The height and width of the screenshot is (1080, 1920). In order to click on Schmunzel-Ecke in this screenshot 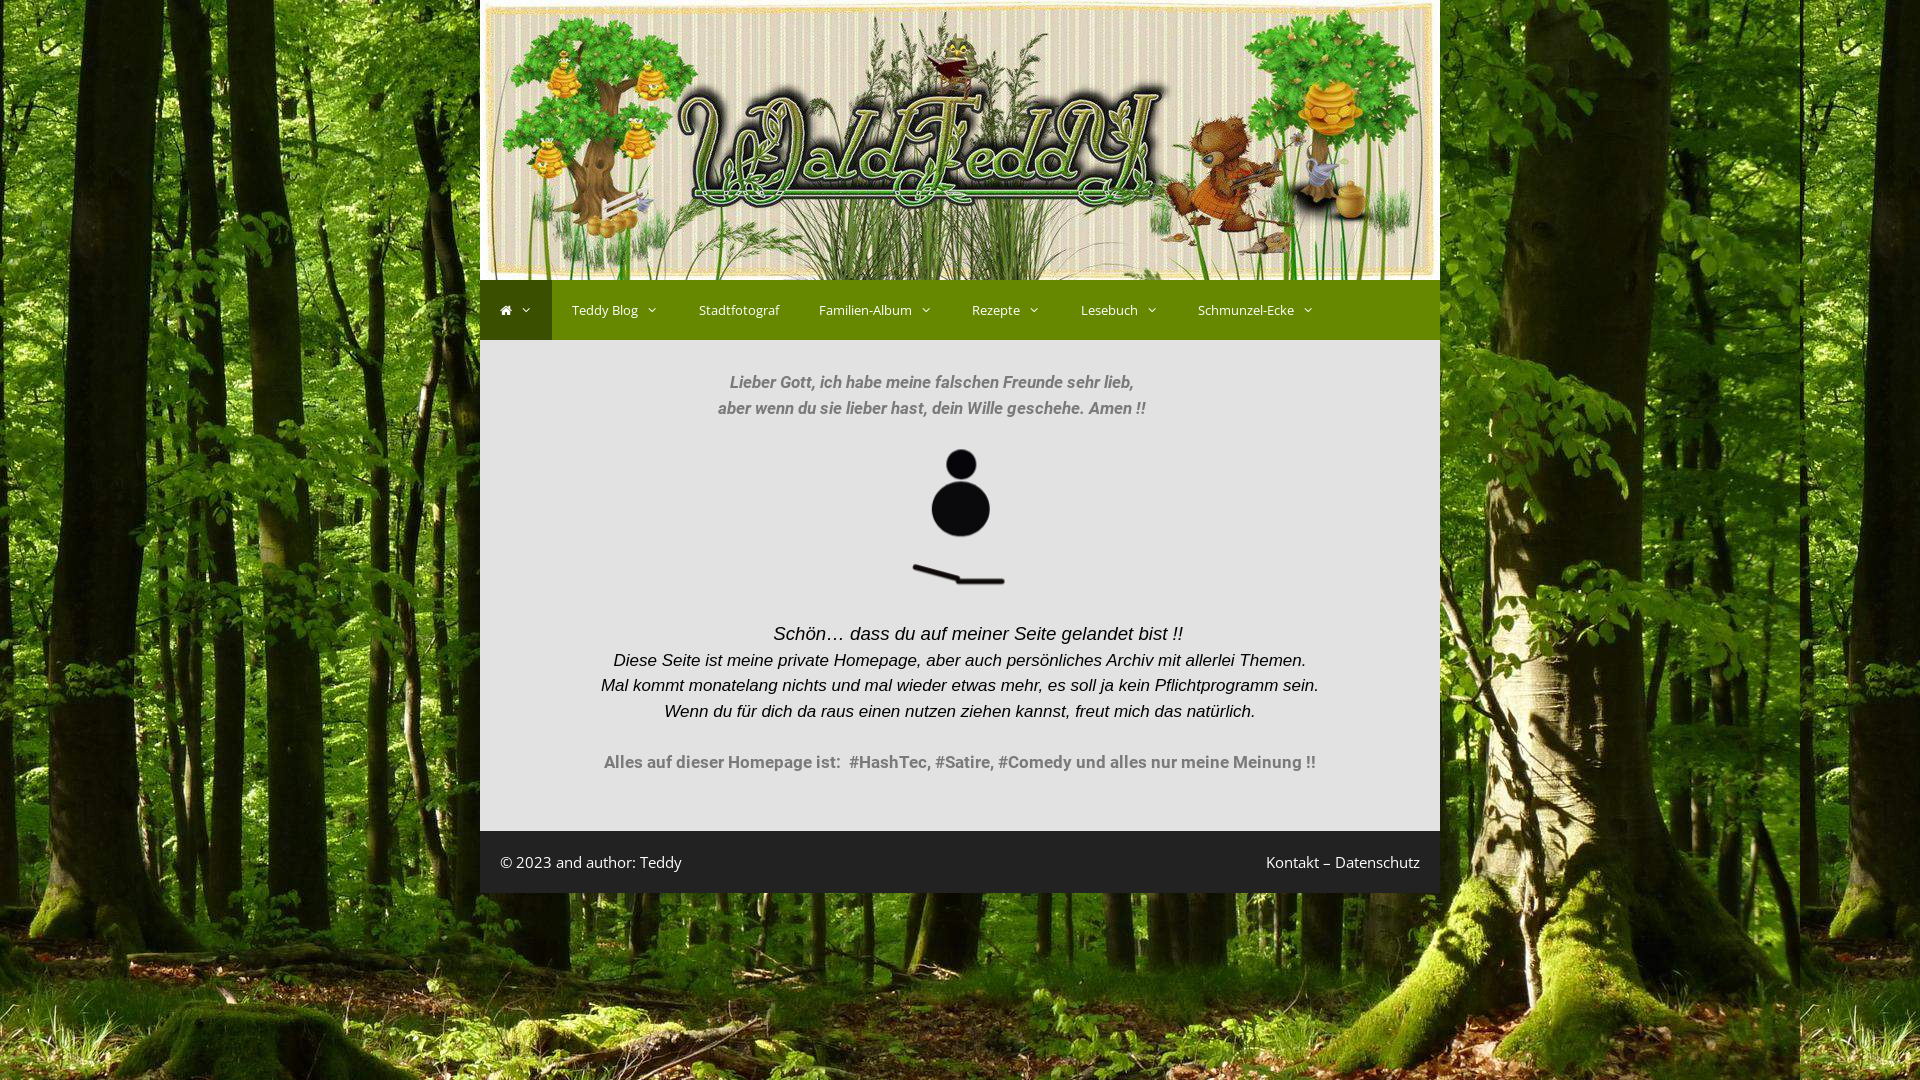, I will do `click(1256, 310)`.